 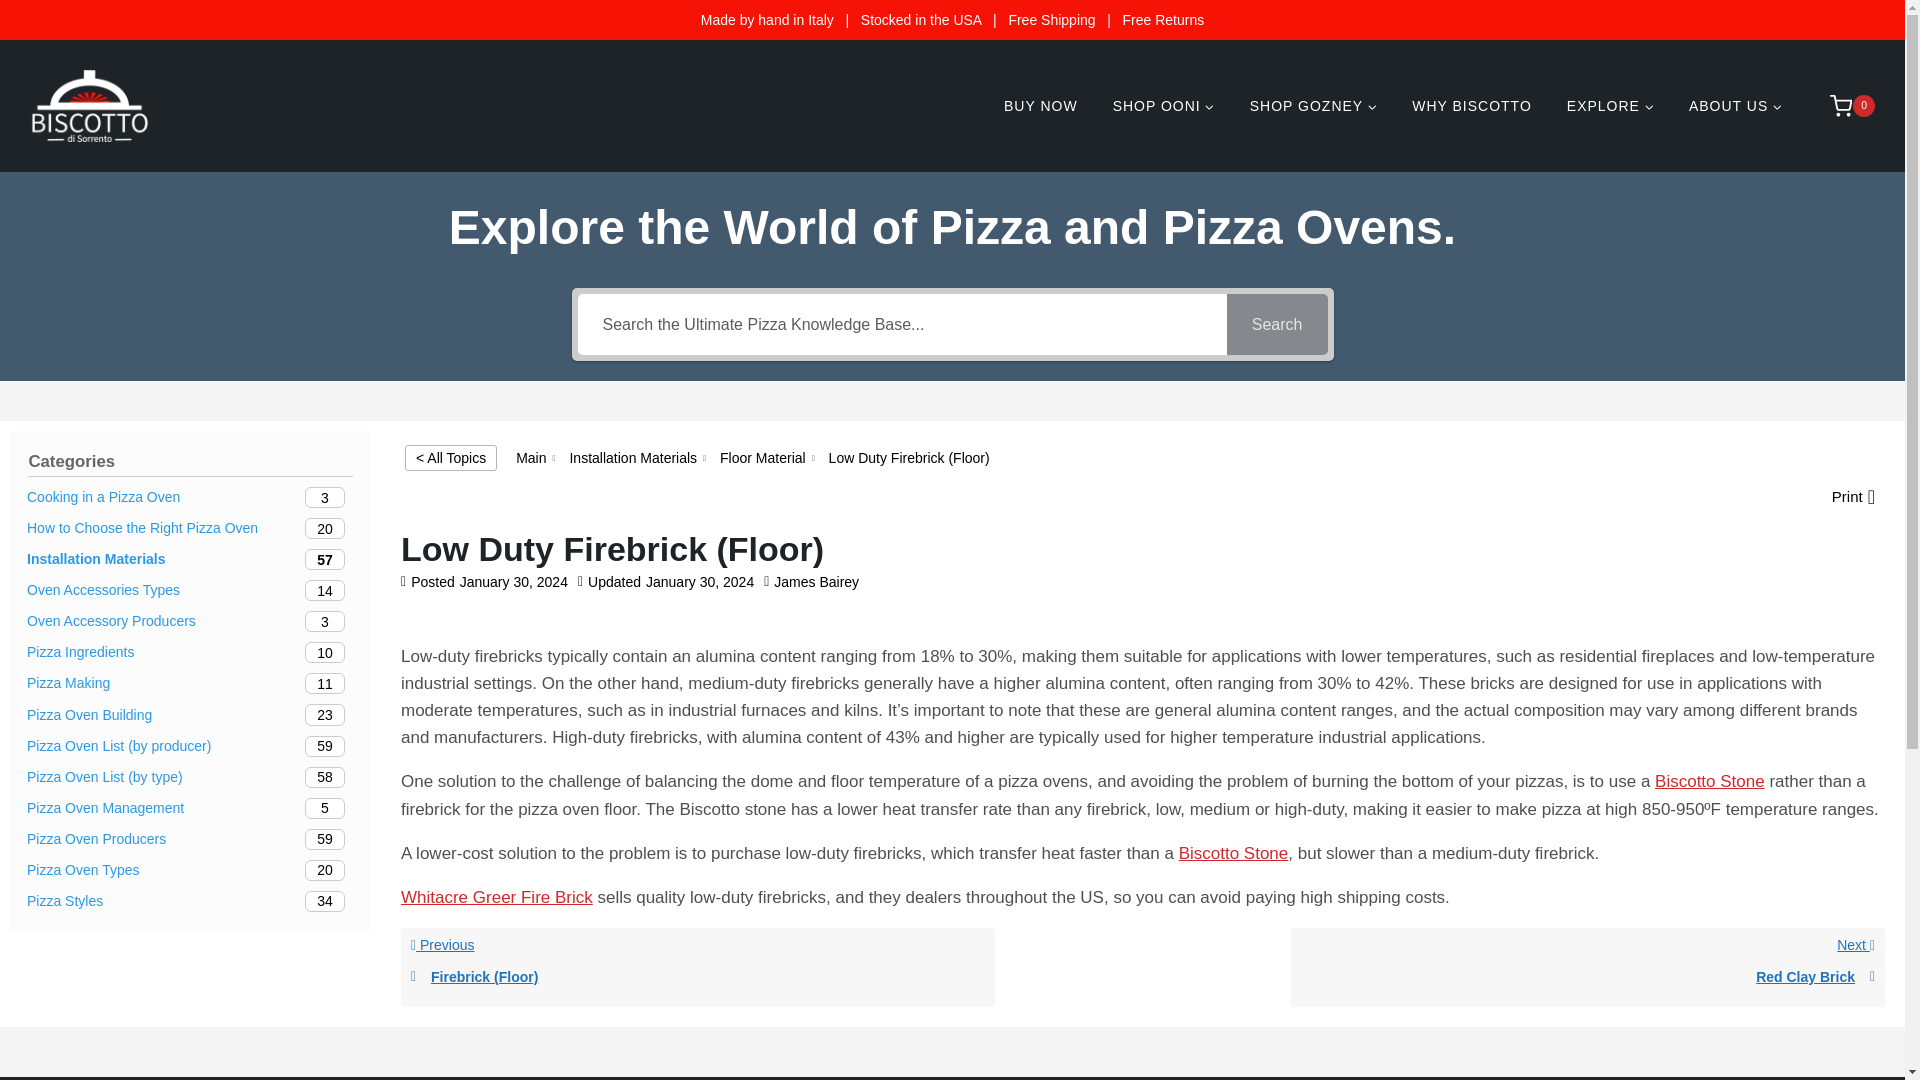 What do you see at coordinates (1472, 105) in the screenshot?
I see `WHY BISCOTTO` at bounding box center [1472, 105].